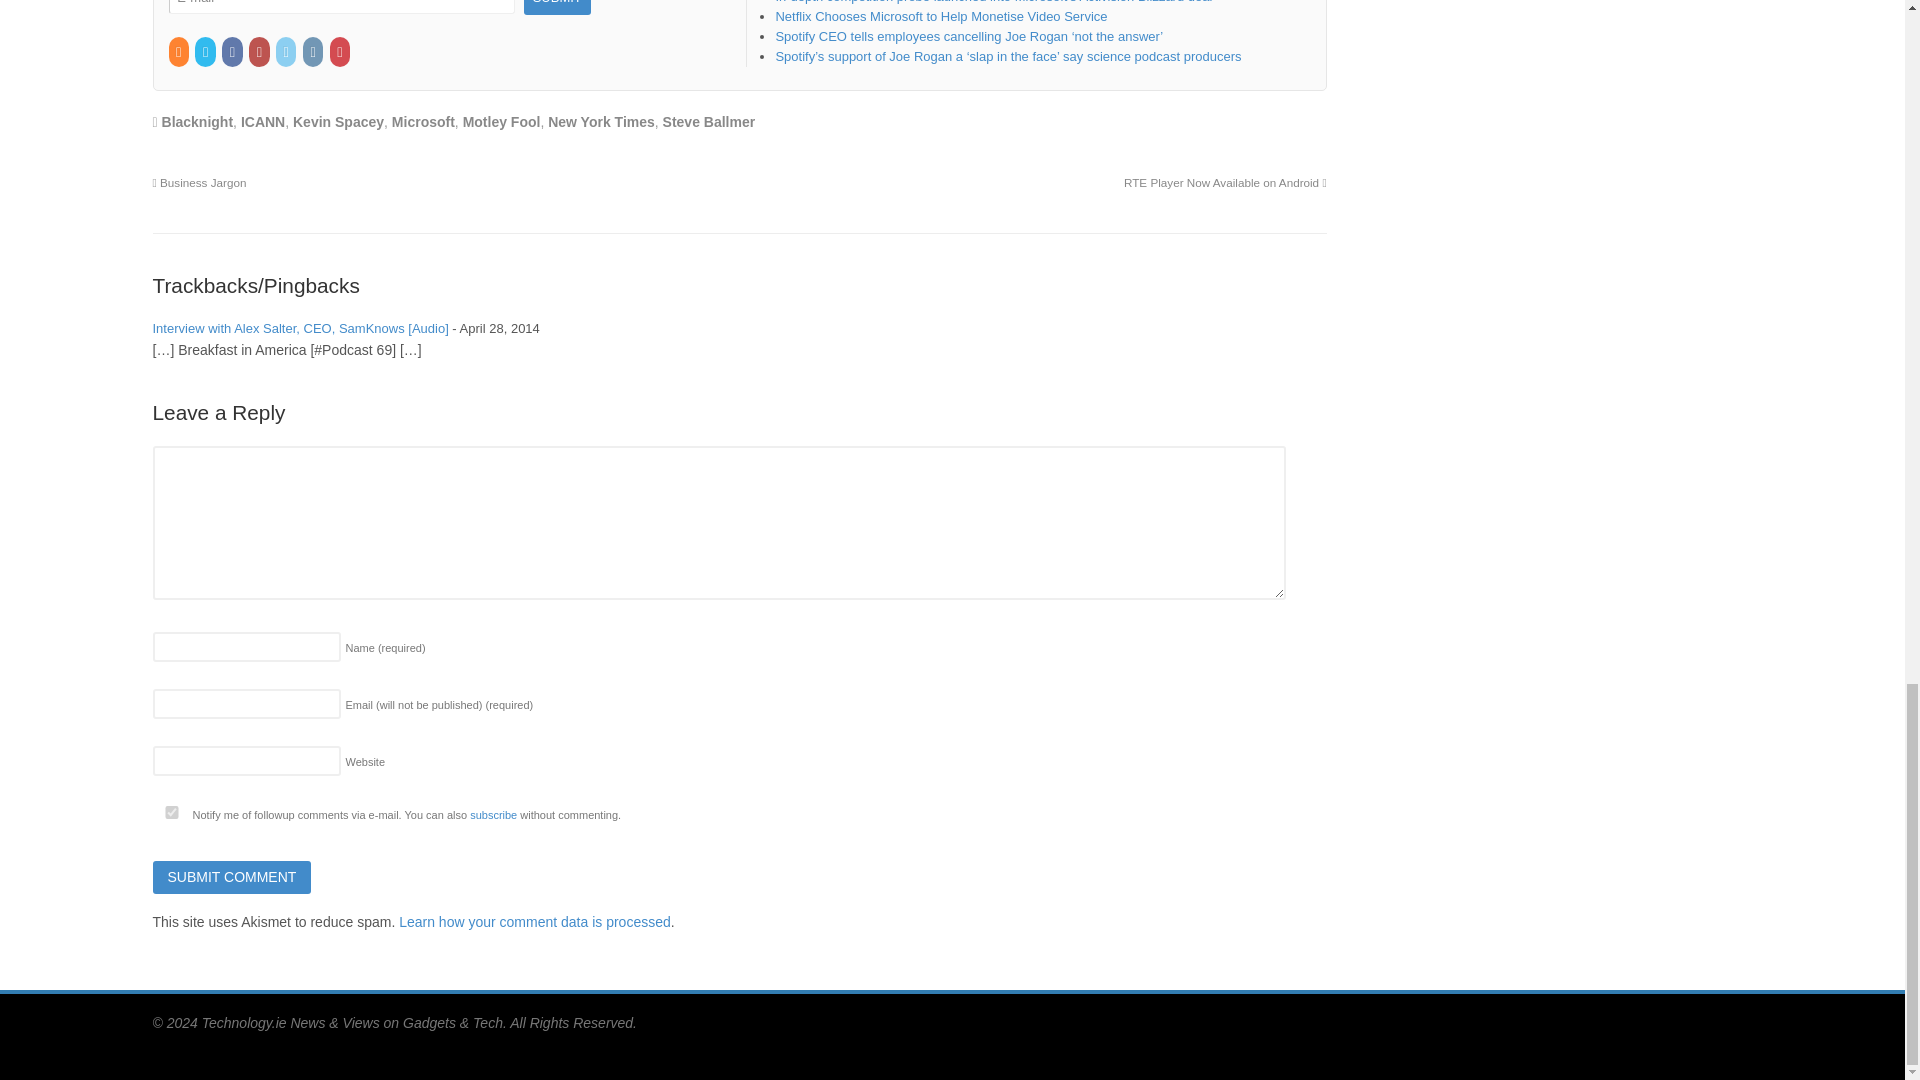 This screenshot has width=1920, height=1080. I want to click on yes, so click(170, 812).